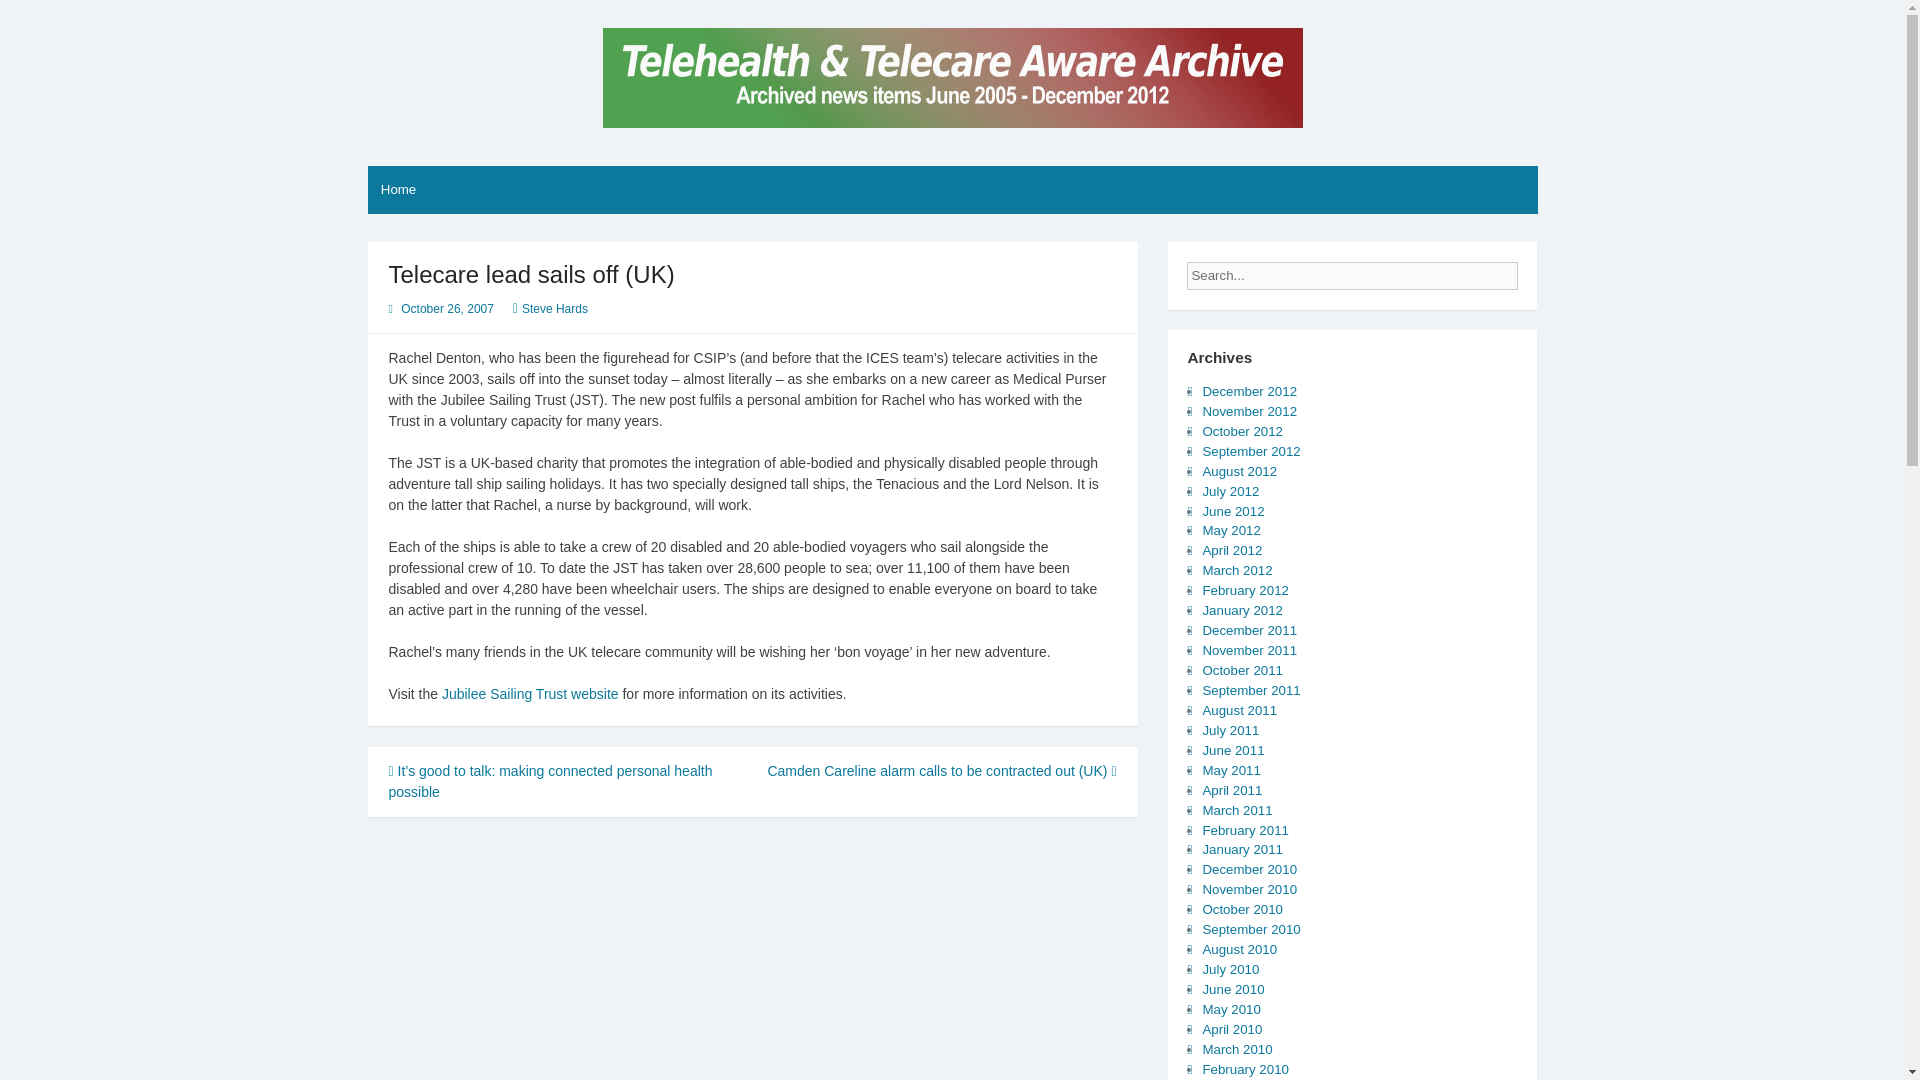  Describe the element at coordinates (1230, 490) in the screenshot. I see `July 2012` at that location.